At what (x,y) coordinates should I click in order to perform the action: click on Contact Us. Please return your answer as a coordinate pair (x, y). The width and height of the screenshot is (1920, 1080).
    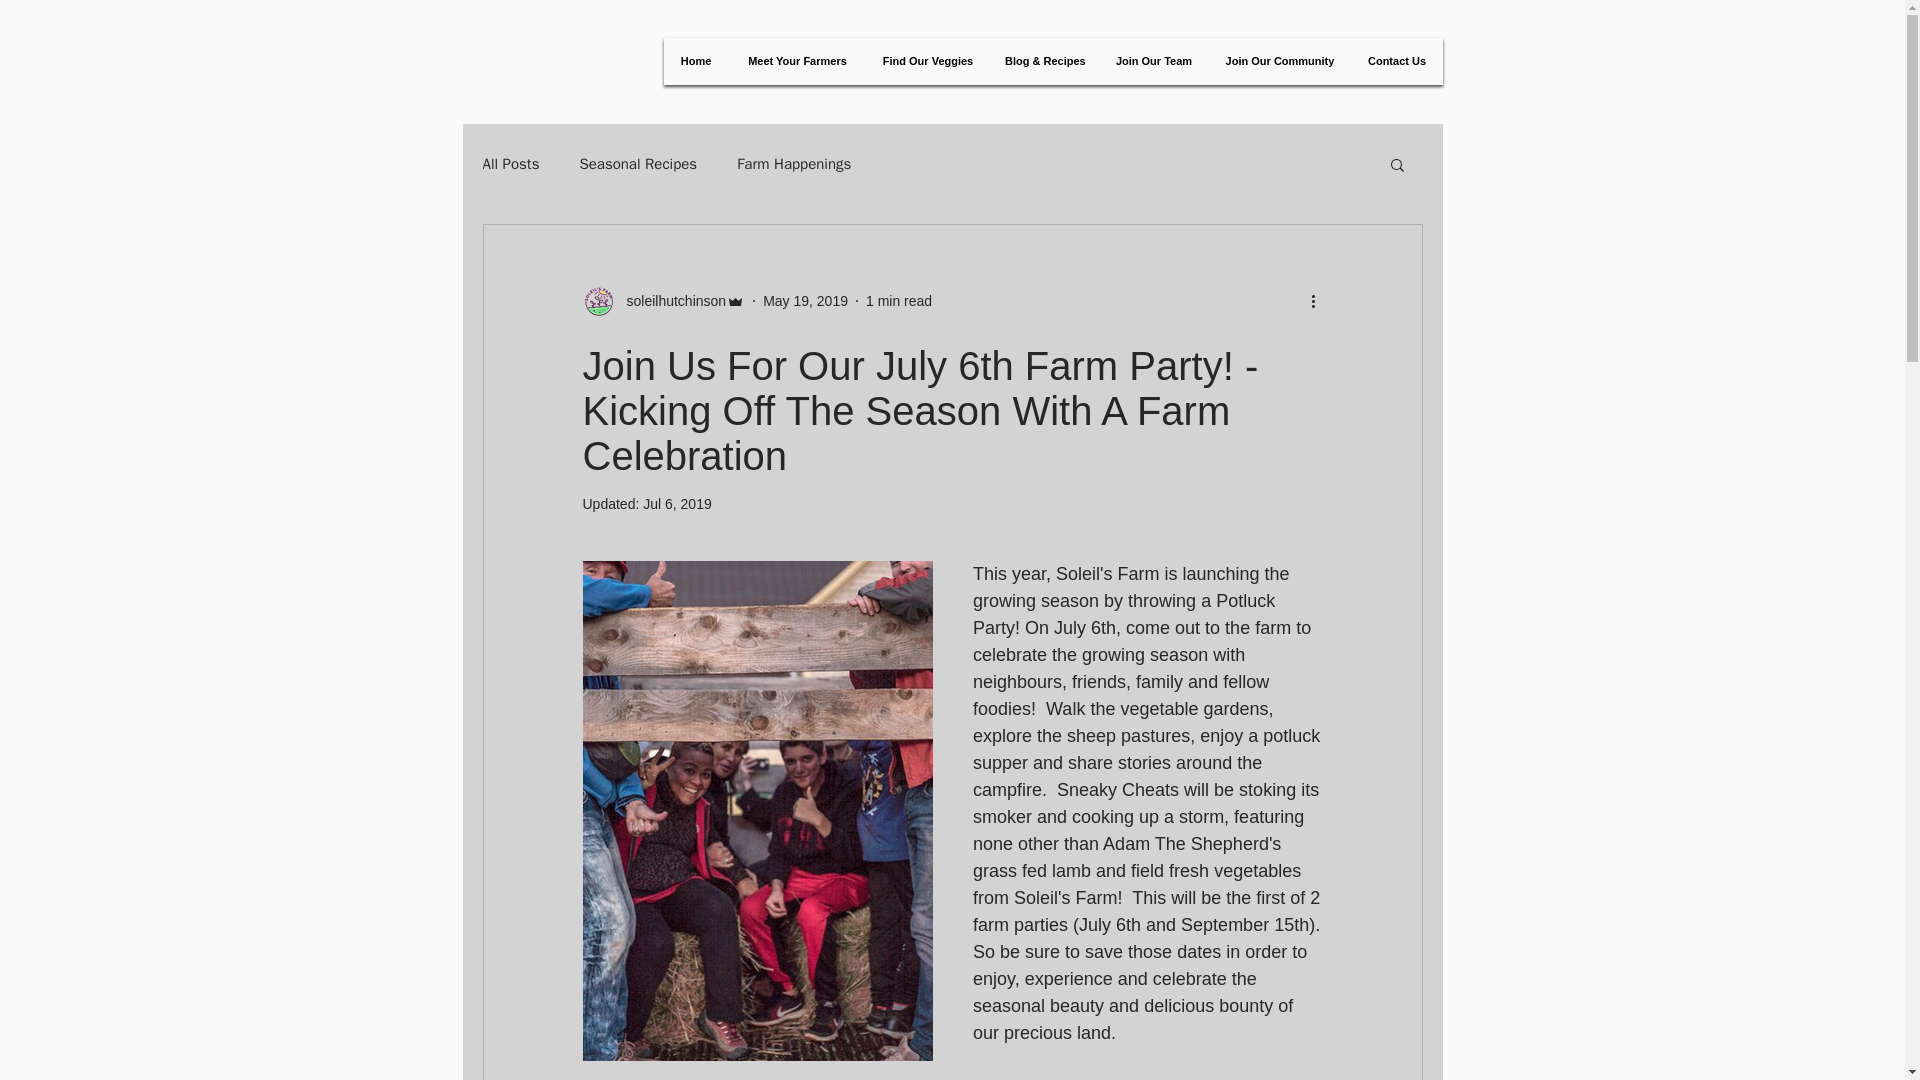
    Looking at the image, I should click on (1397, 62).